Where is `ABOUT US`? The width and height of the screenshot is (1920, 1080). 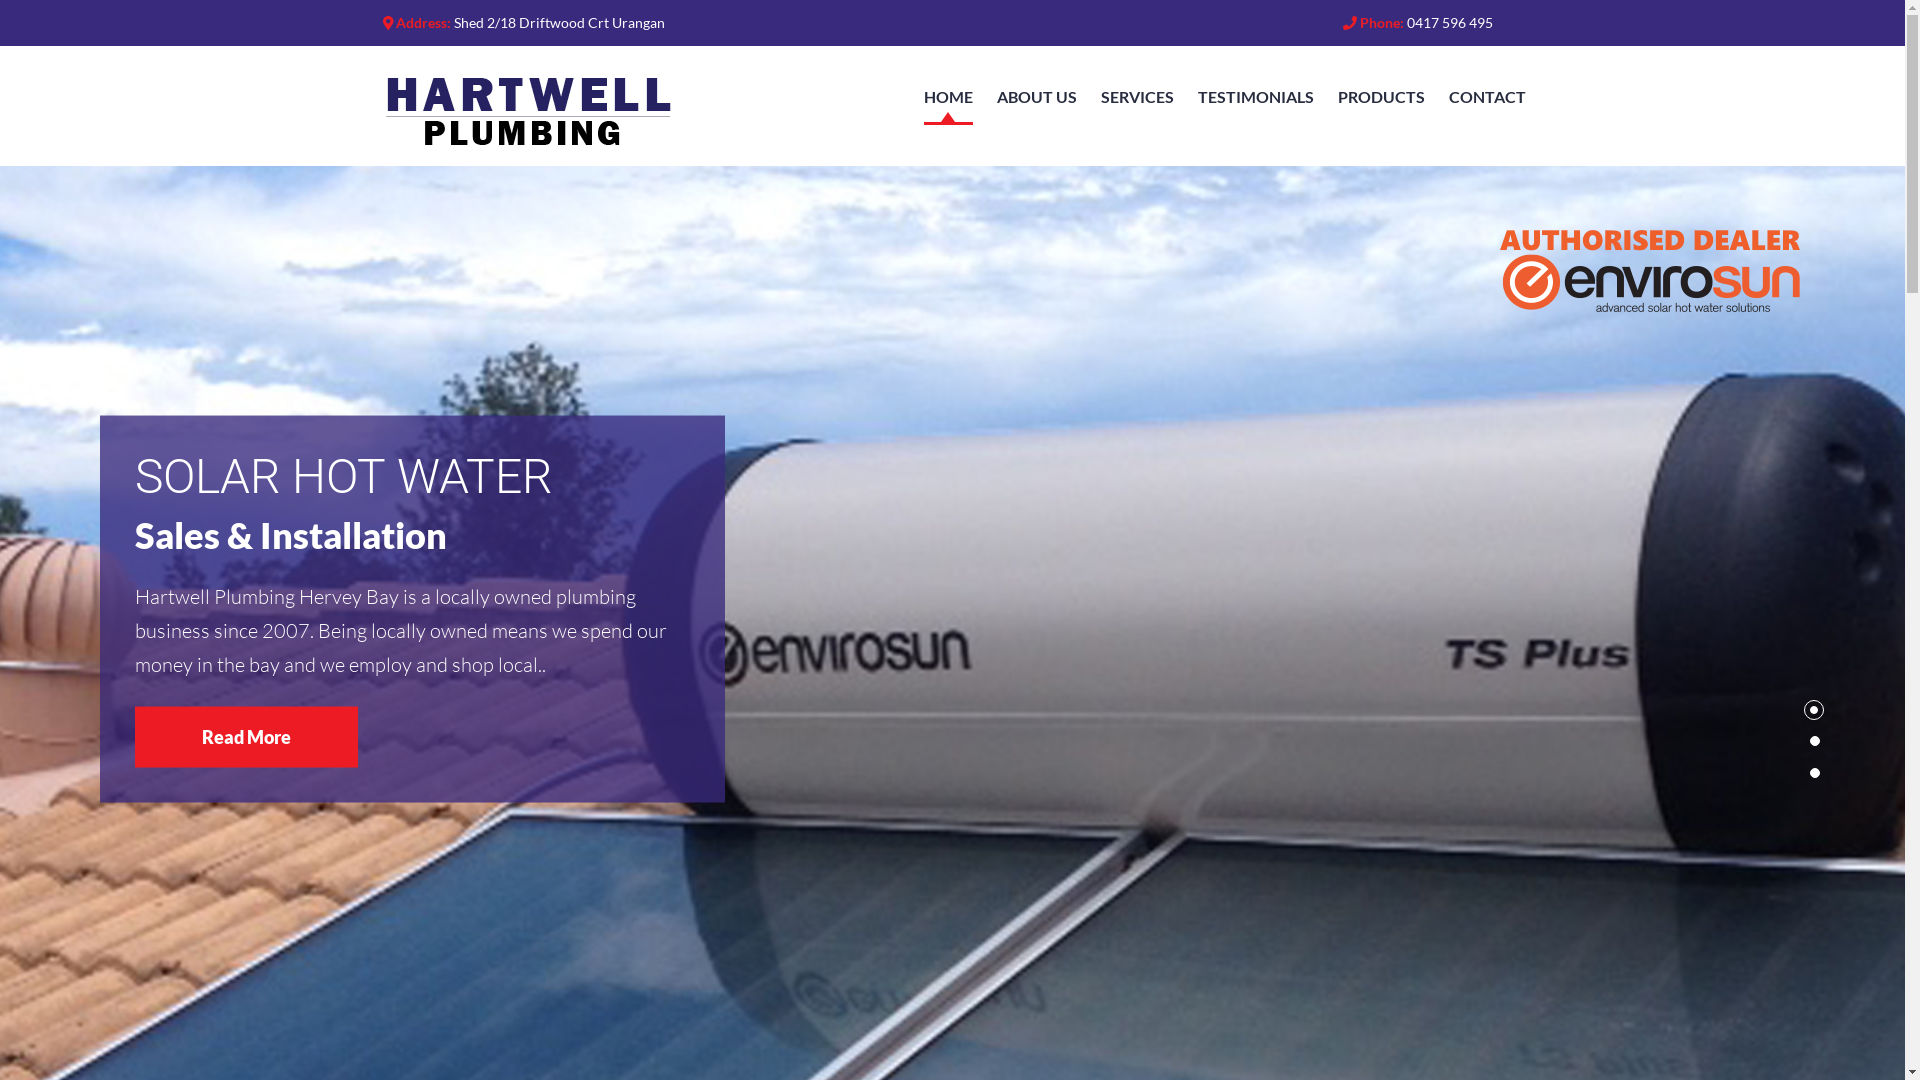
ABOUT US is located at coordinates (1036, 97).